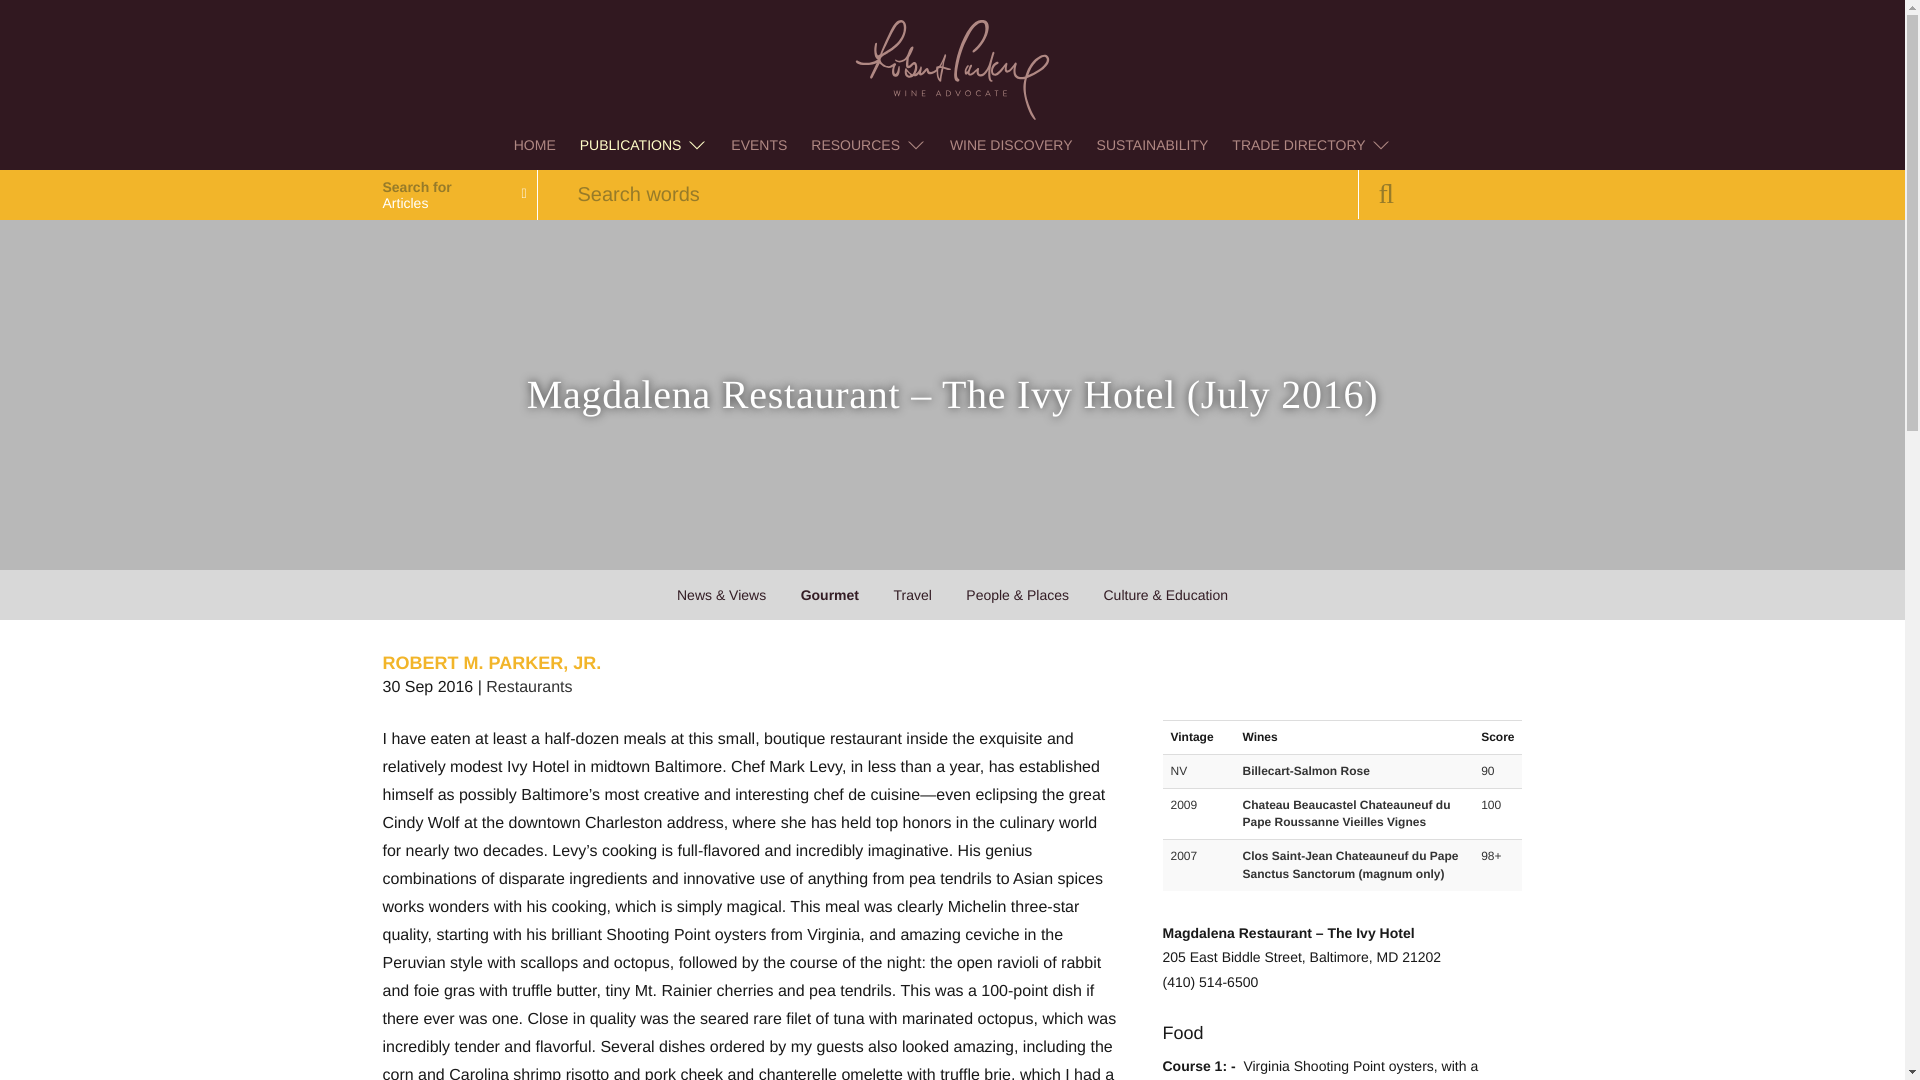  I want to click on Travel, so click(912, 594).